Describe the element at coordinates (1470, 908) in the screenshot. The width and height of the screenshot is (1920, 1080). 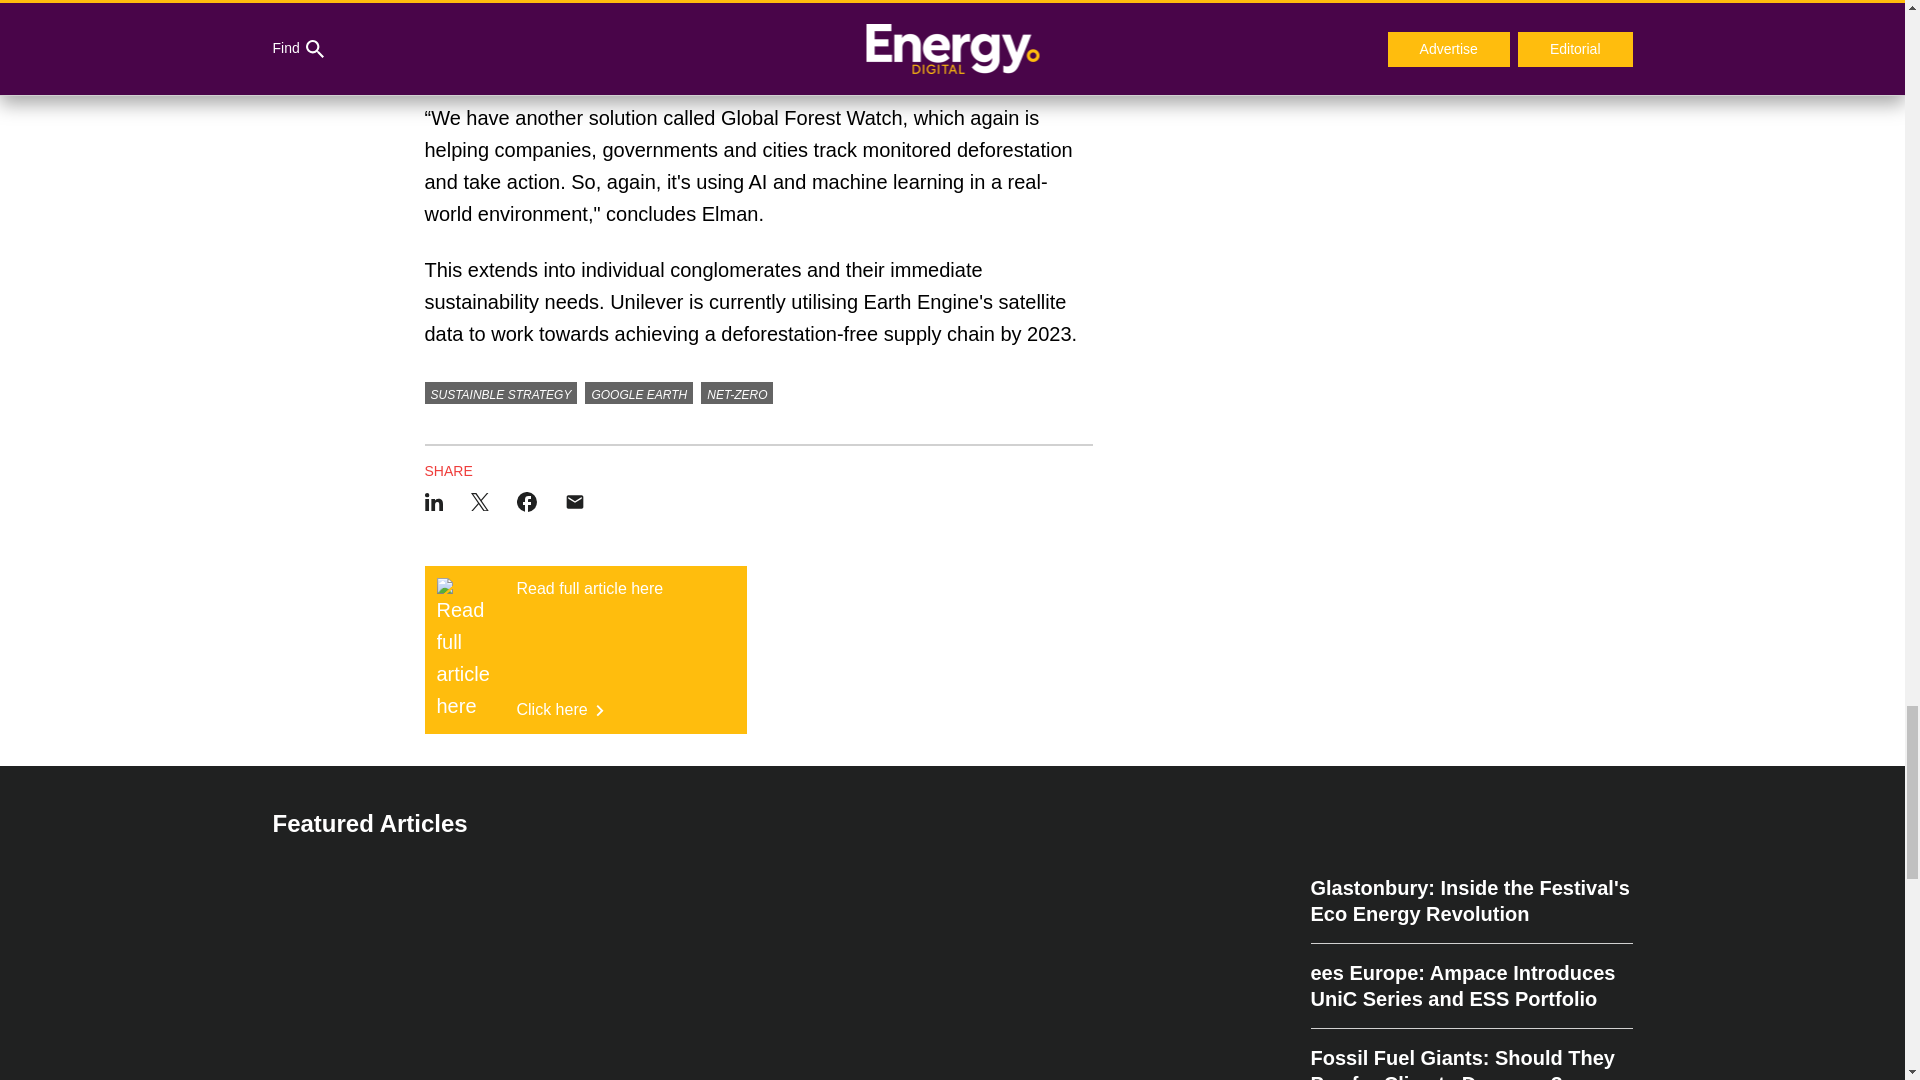
I see `Glastonbury: Inside the Festival's Eco Energy Revolution` at that location.